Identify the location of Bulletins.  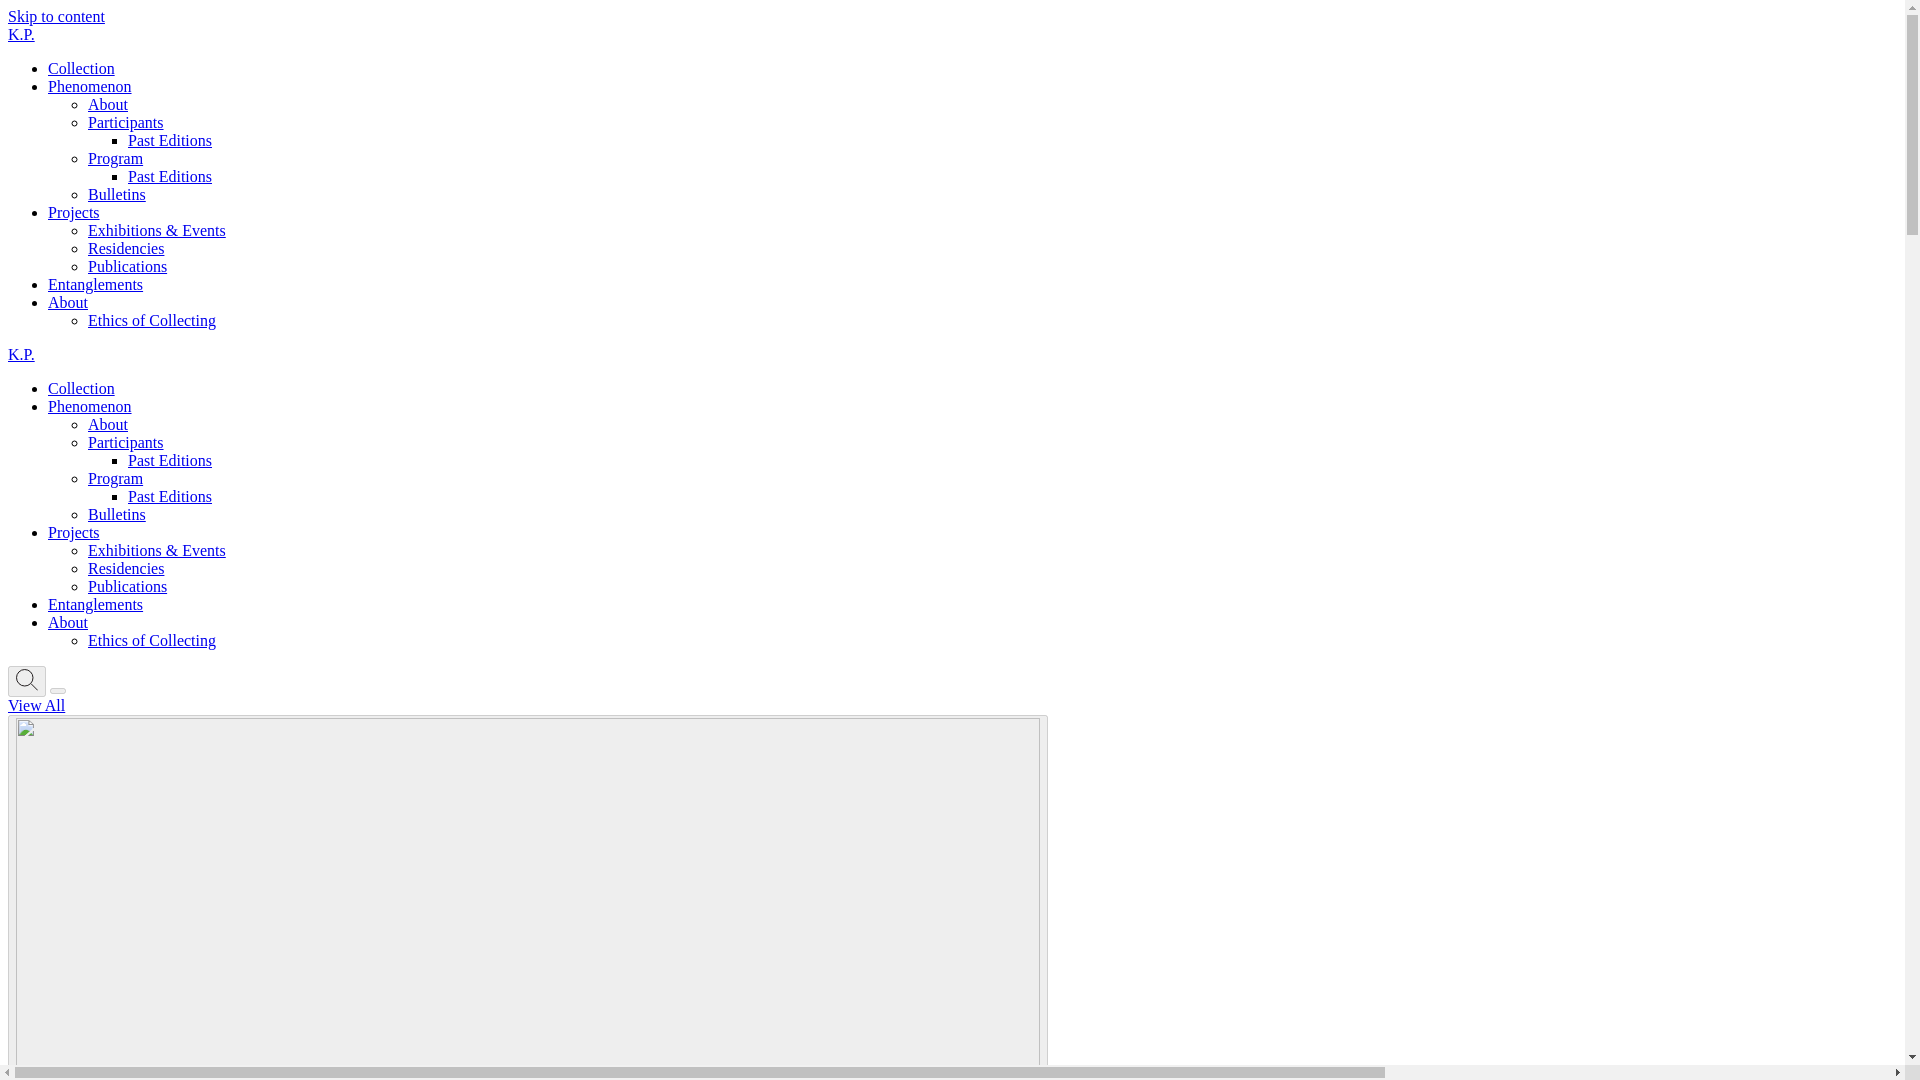
(116, 194).